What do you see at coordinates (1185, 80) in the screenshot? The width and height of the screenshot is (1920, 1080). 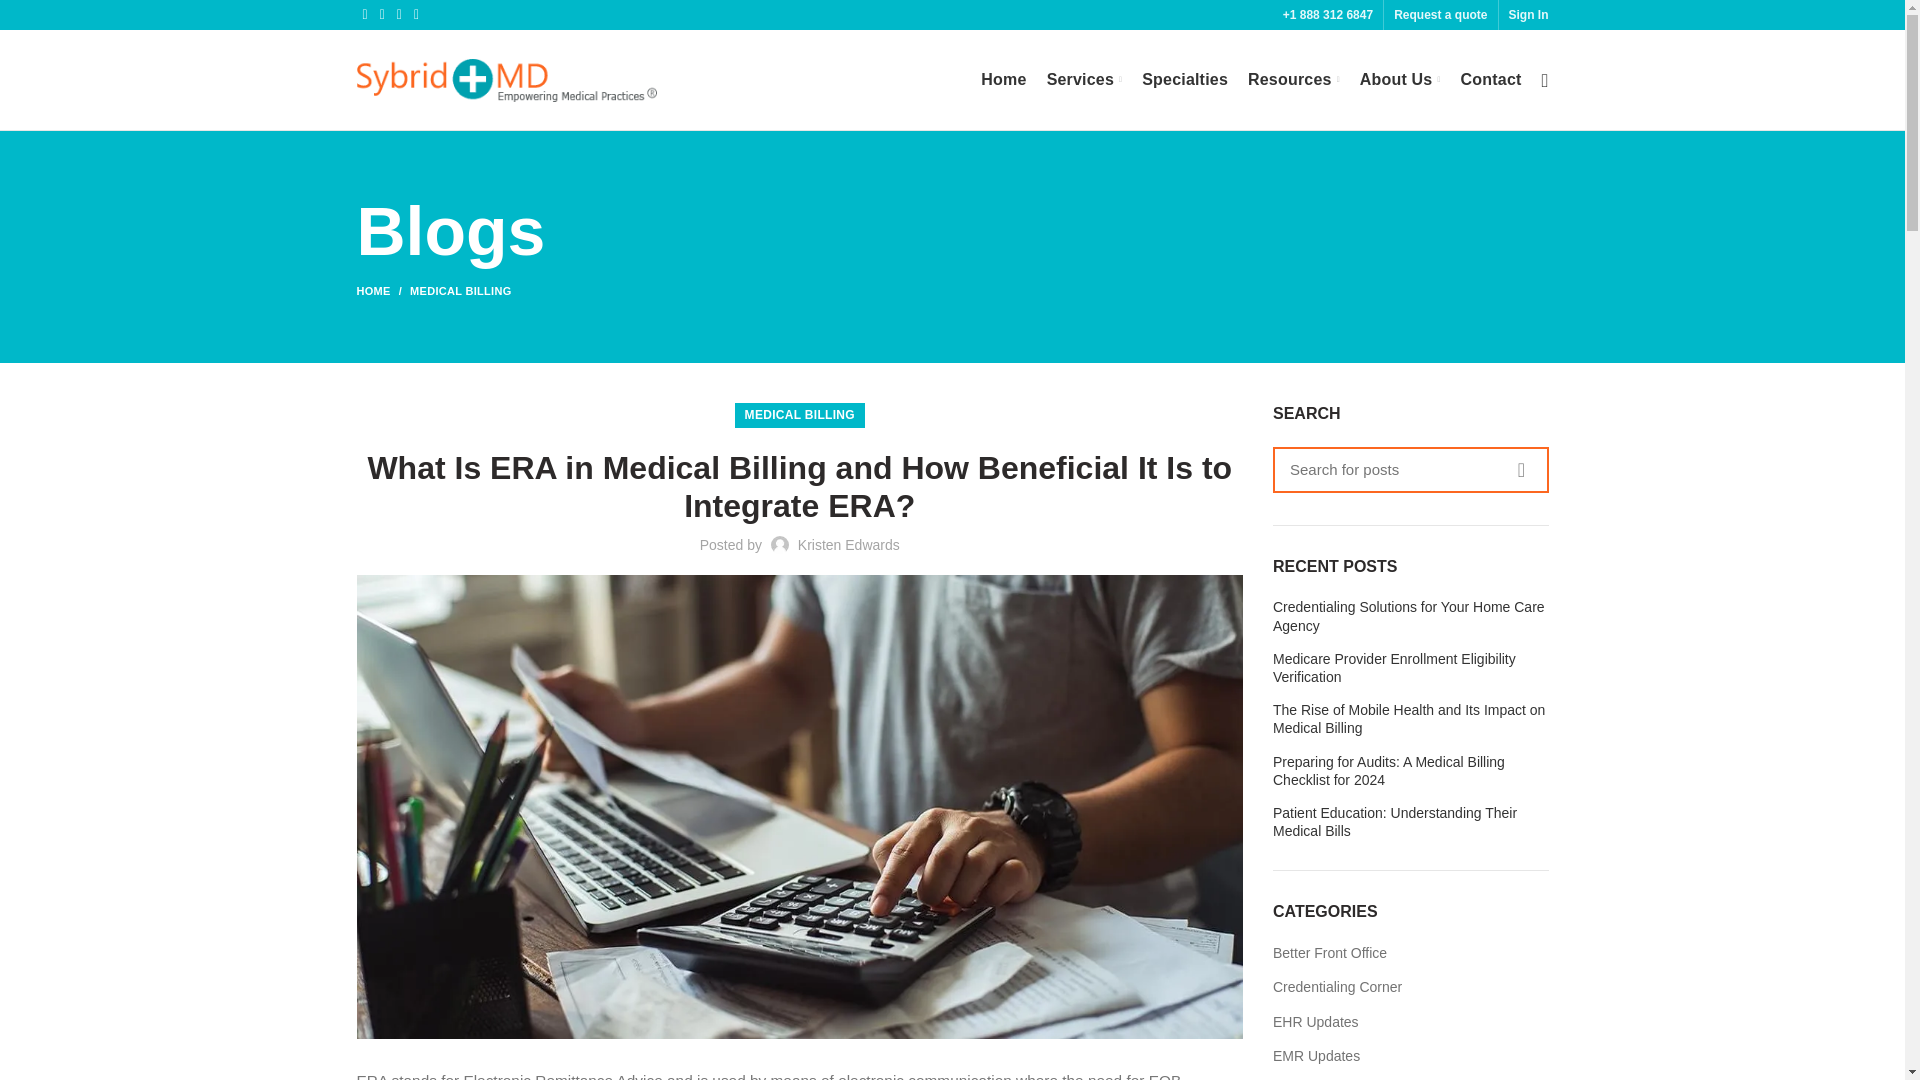 I see `Specialties` at bounding box center [1185, 80].